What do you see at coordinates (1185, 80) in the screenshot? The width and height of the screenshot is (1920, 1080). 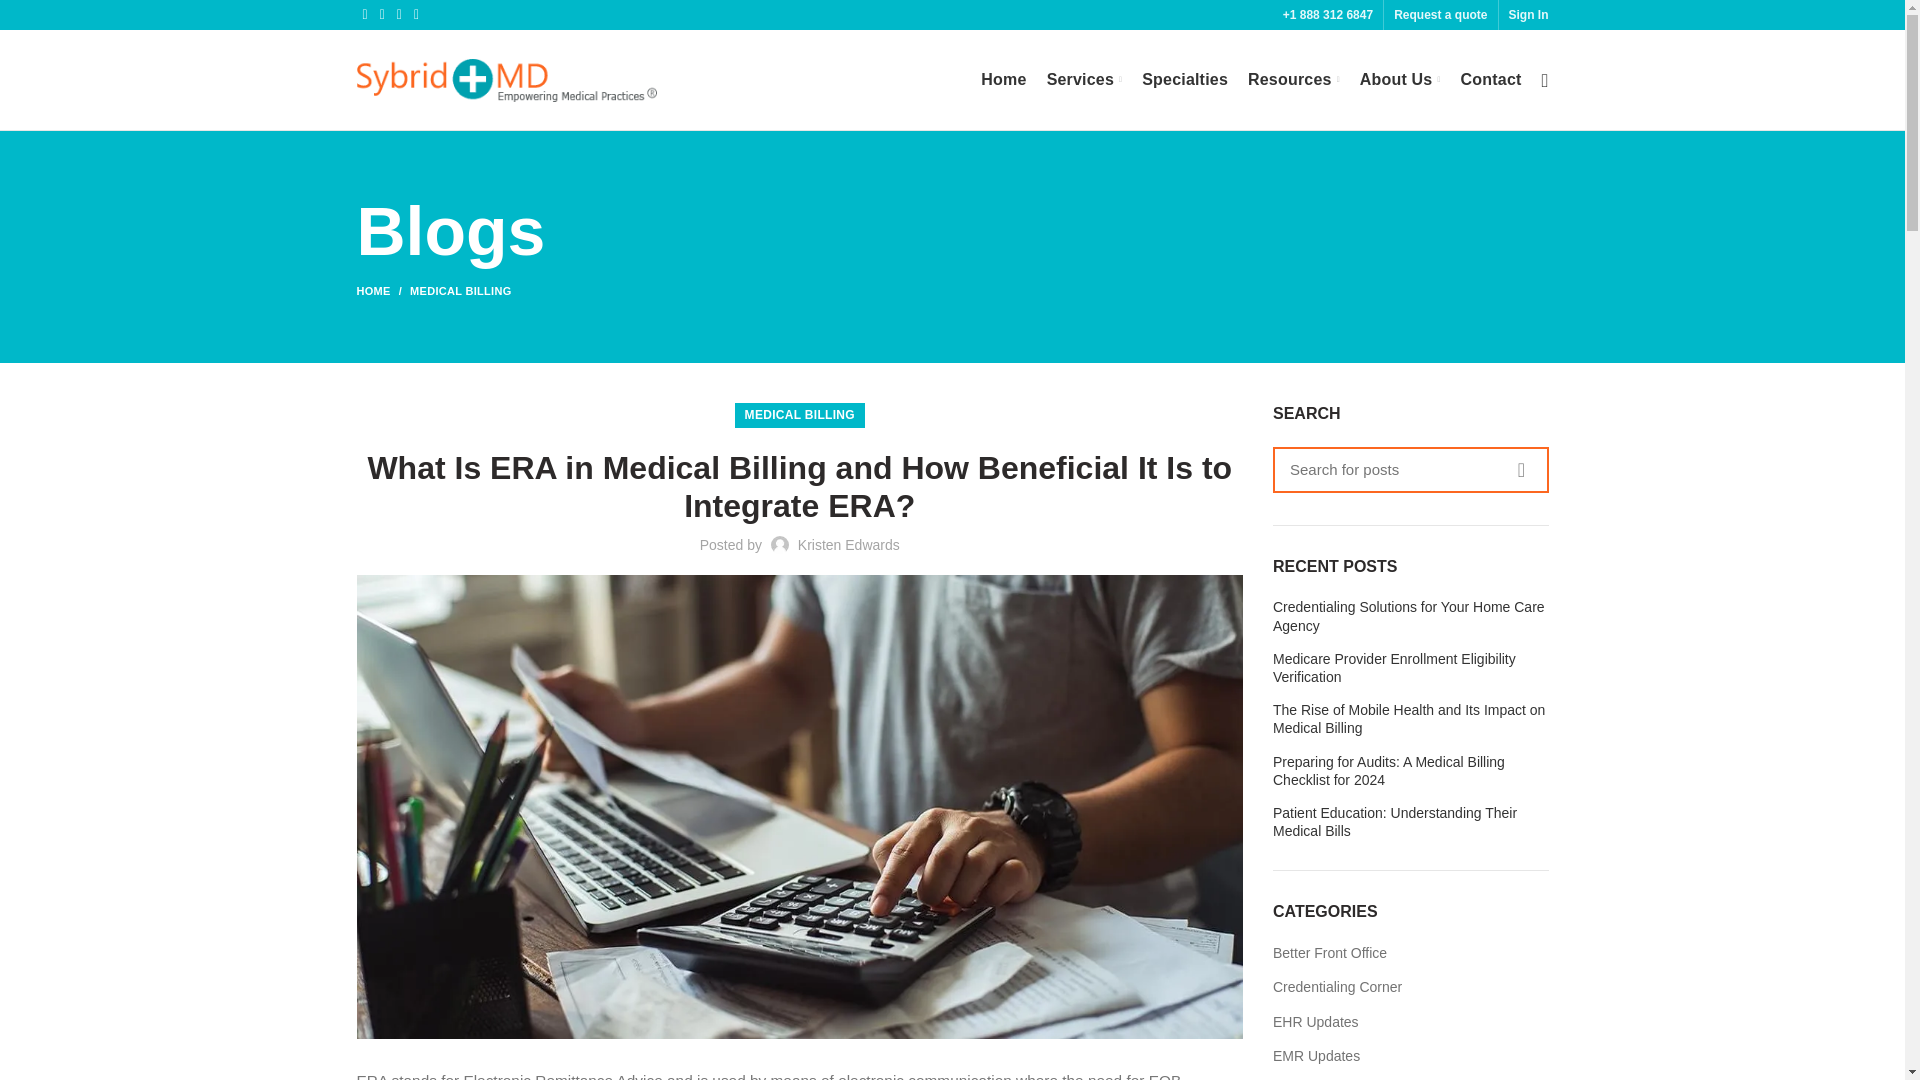 I see `Specialties` at bounding box center [1185, 80].